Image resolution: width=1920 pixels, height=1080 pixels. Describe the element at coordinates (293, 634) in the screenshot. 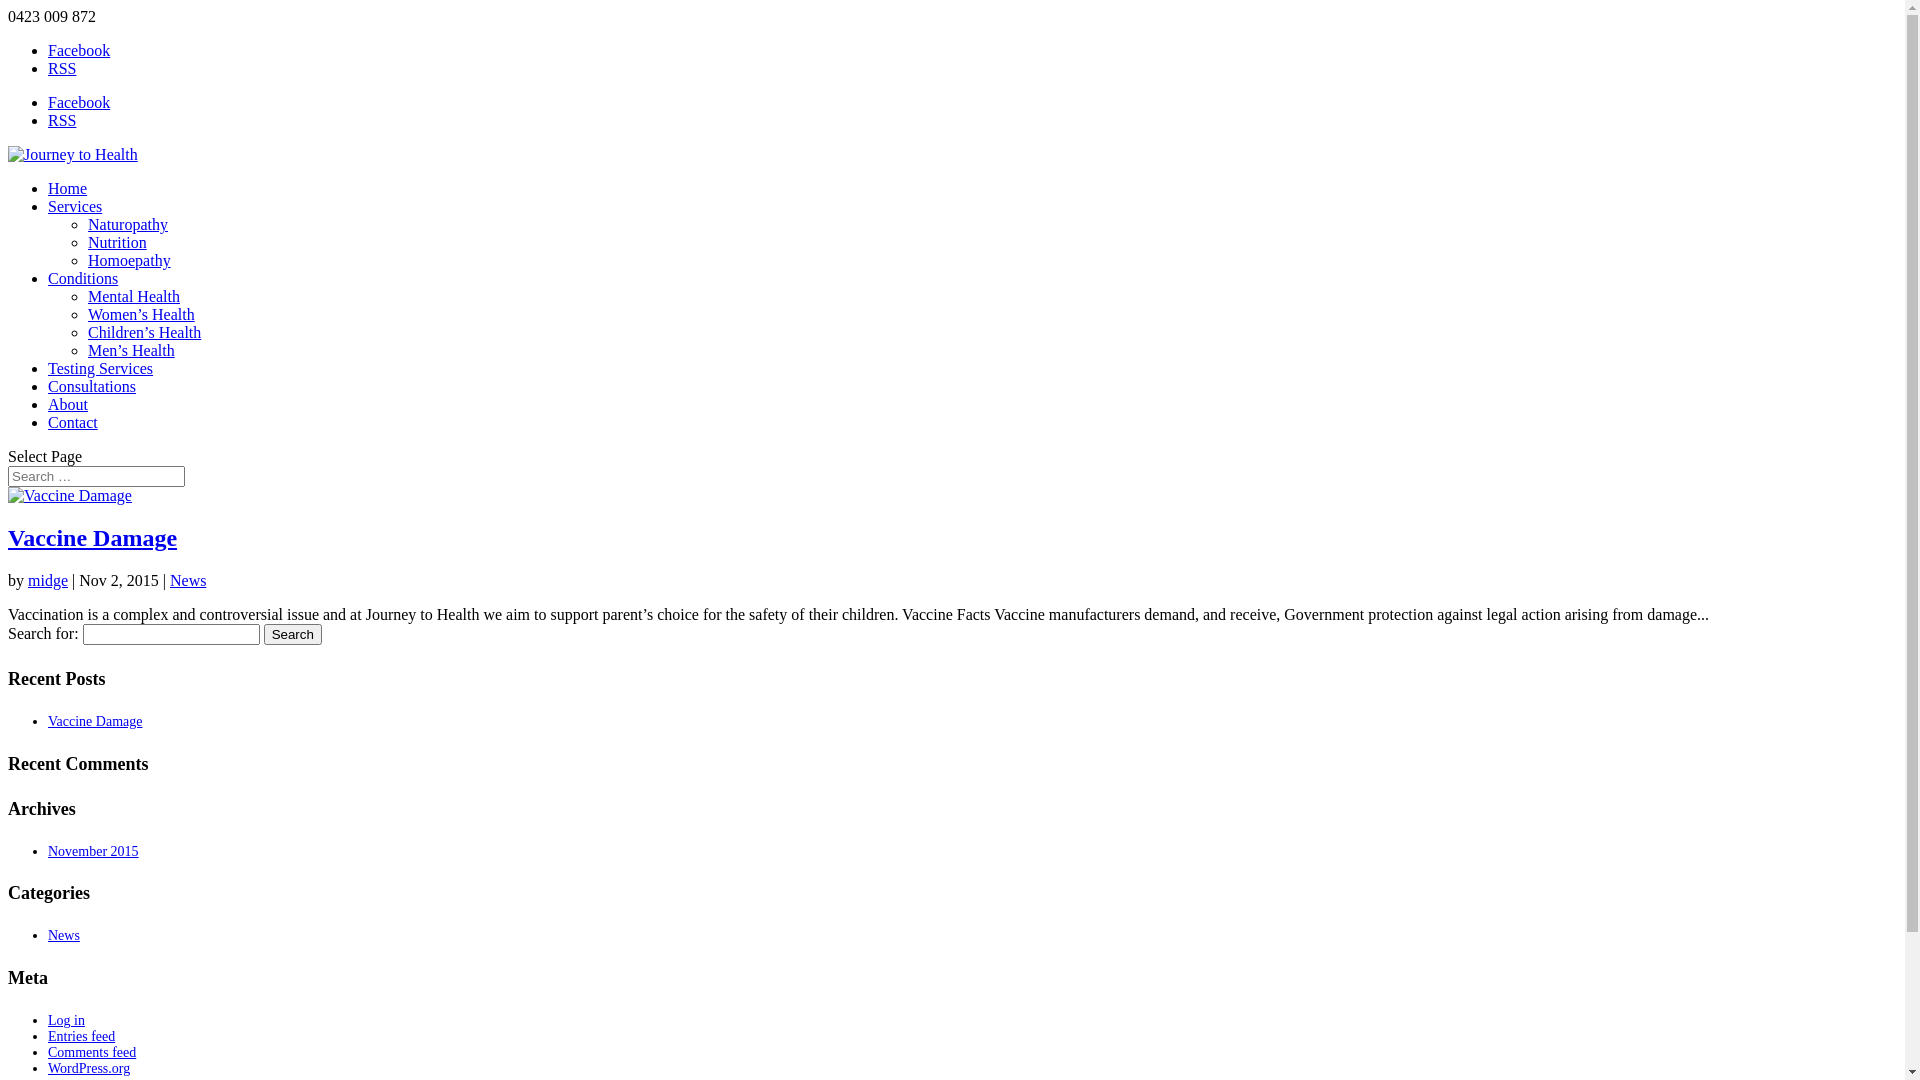

I see `Search` at that location.